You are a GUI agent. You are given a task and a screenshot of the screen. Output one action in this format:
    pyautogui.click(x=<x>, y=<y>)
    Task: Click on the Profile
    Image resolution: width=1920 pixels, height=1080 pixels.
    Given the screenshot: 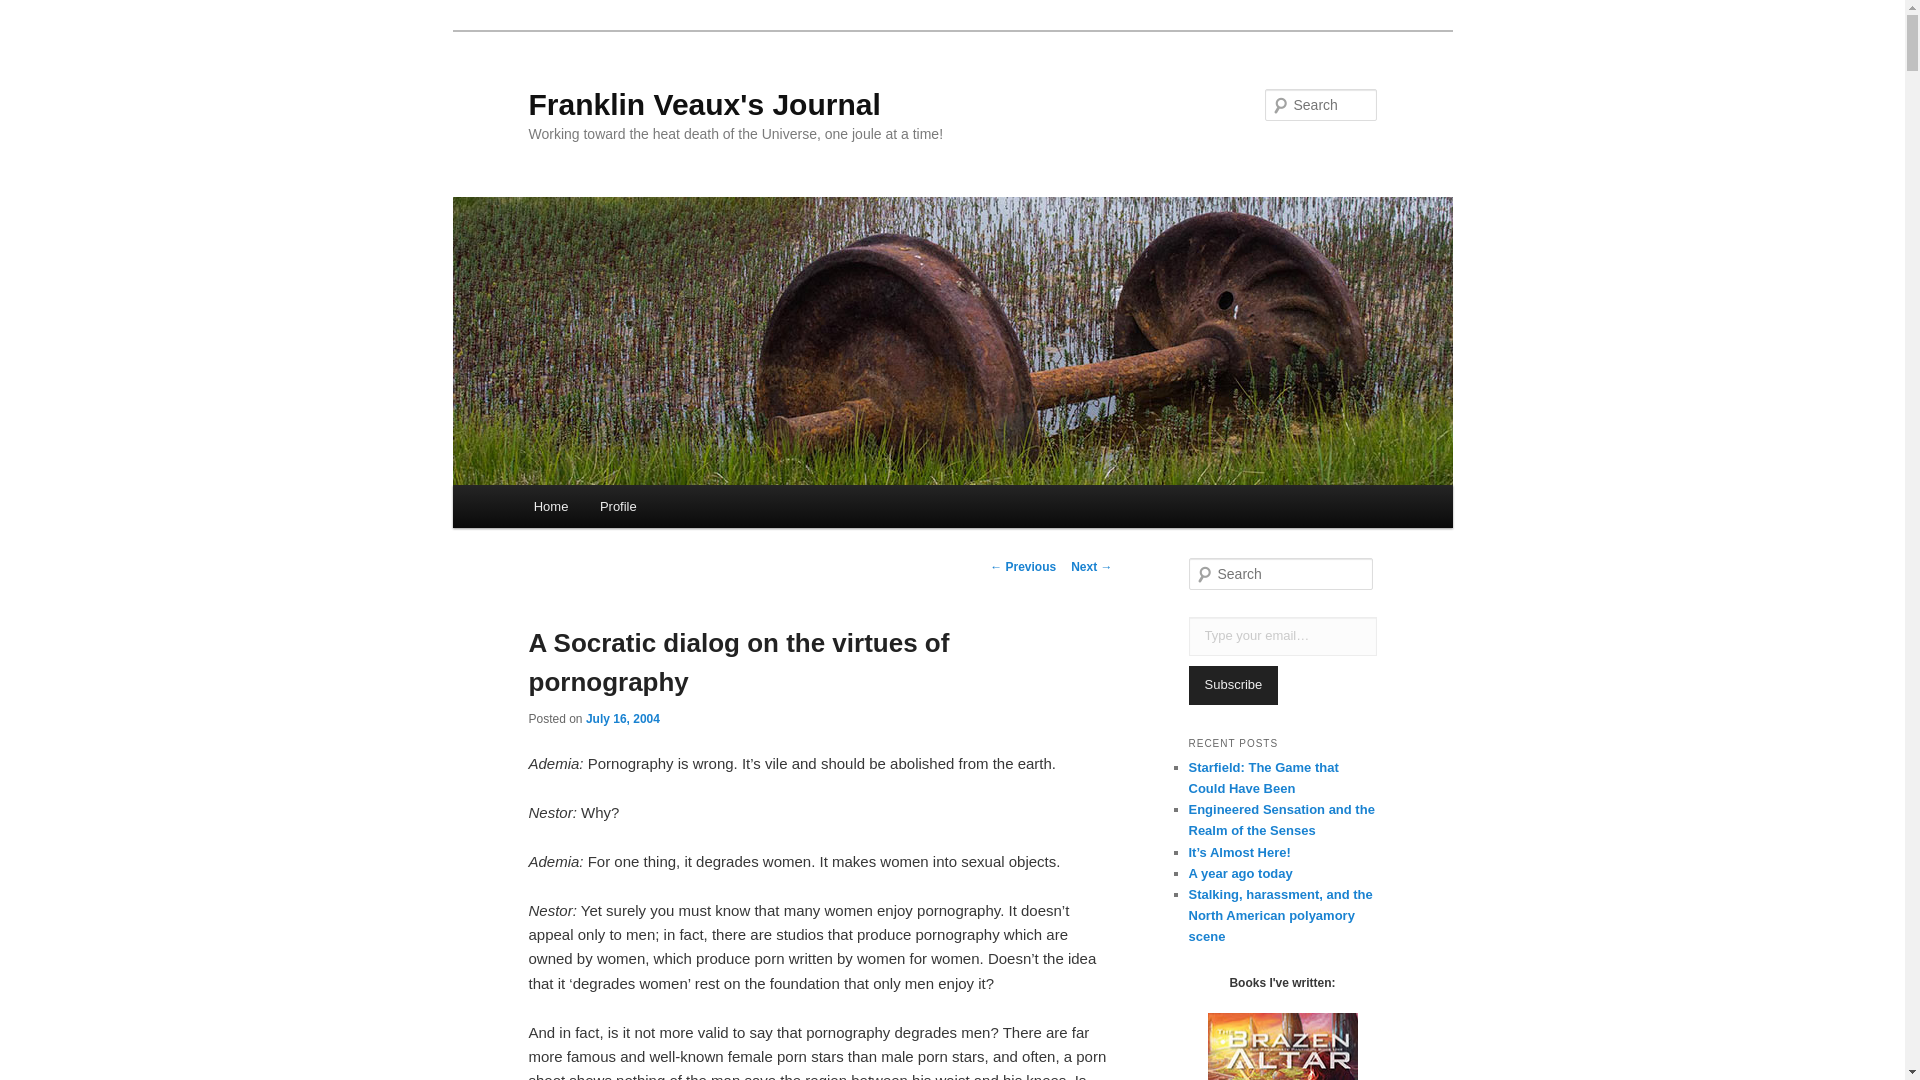 What is the action you would take?
    pyautogui.click(x=618, y=506)
    